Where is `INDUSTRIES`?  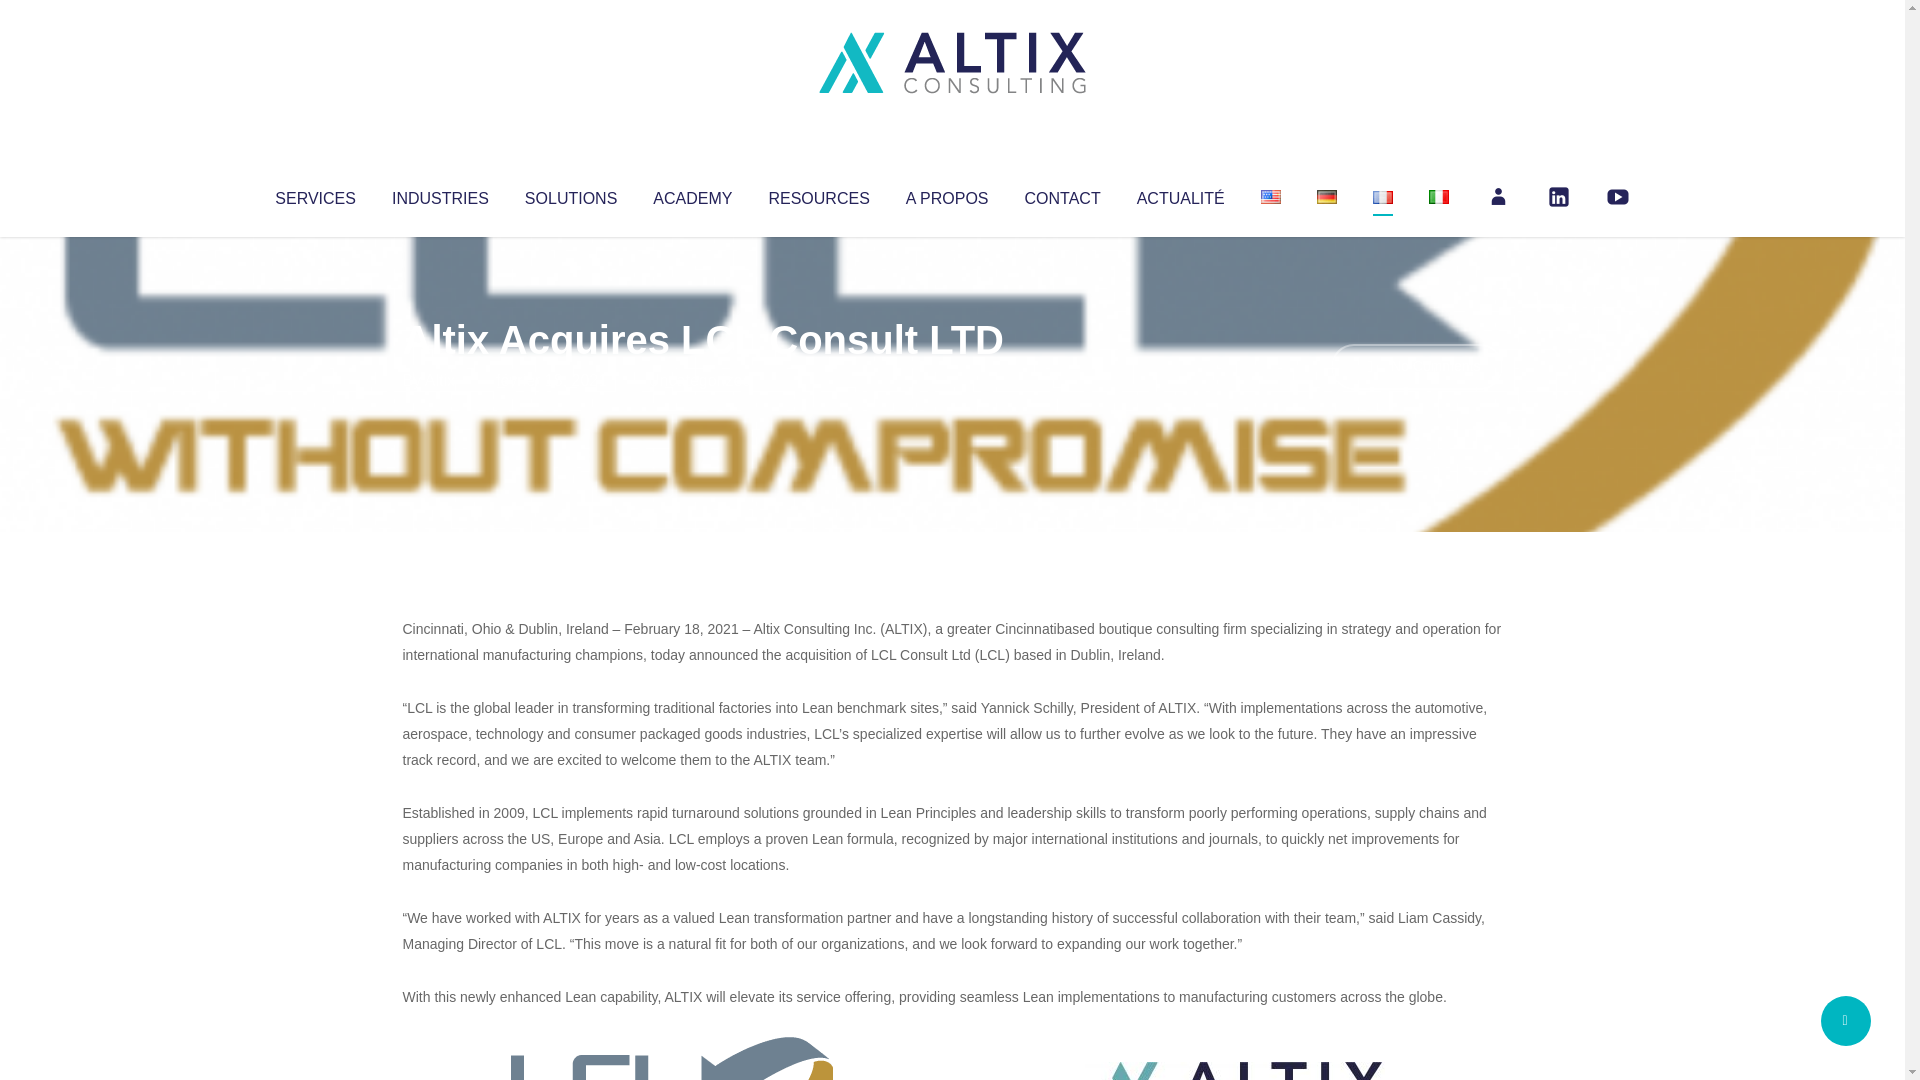
INDUSTRIES is located at coordinates (440, 194).